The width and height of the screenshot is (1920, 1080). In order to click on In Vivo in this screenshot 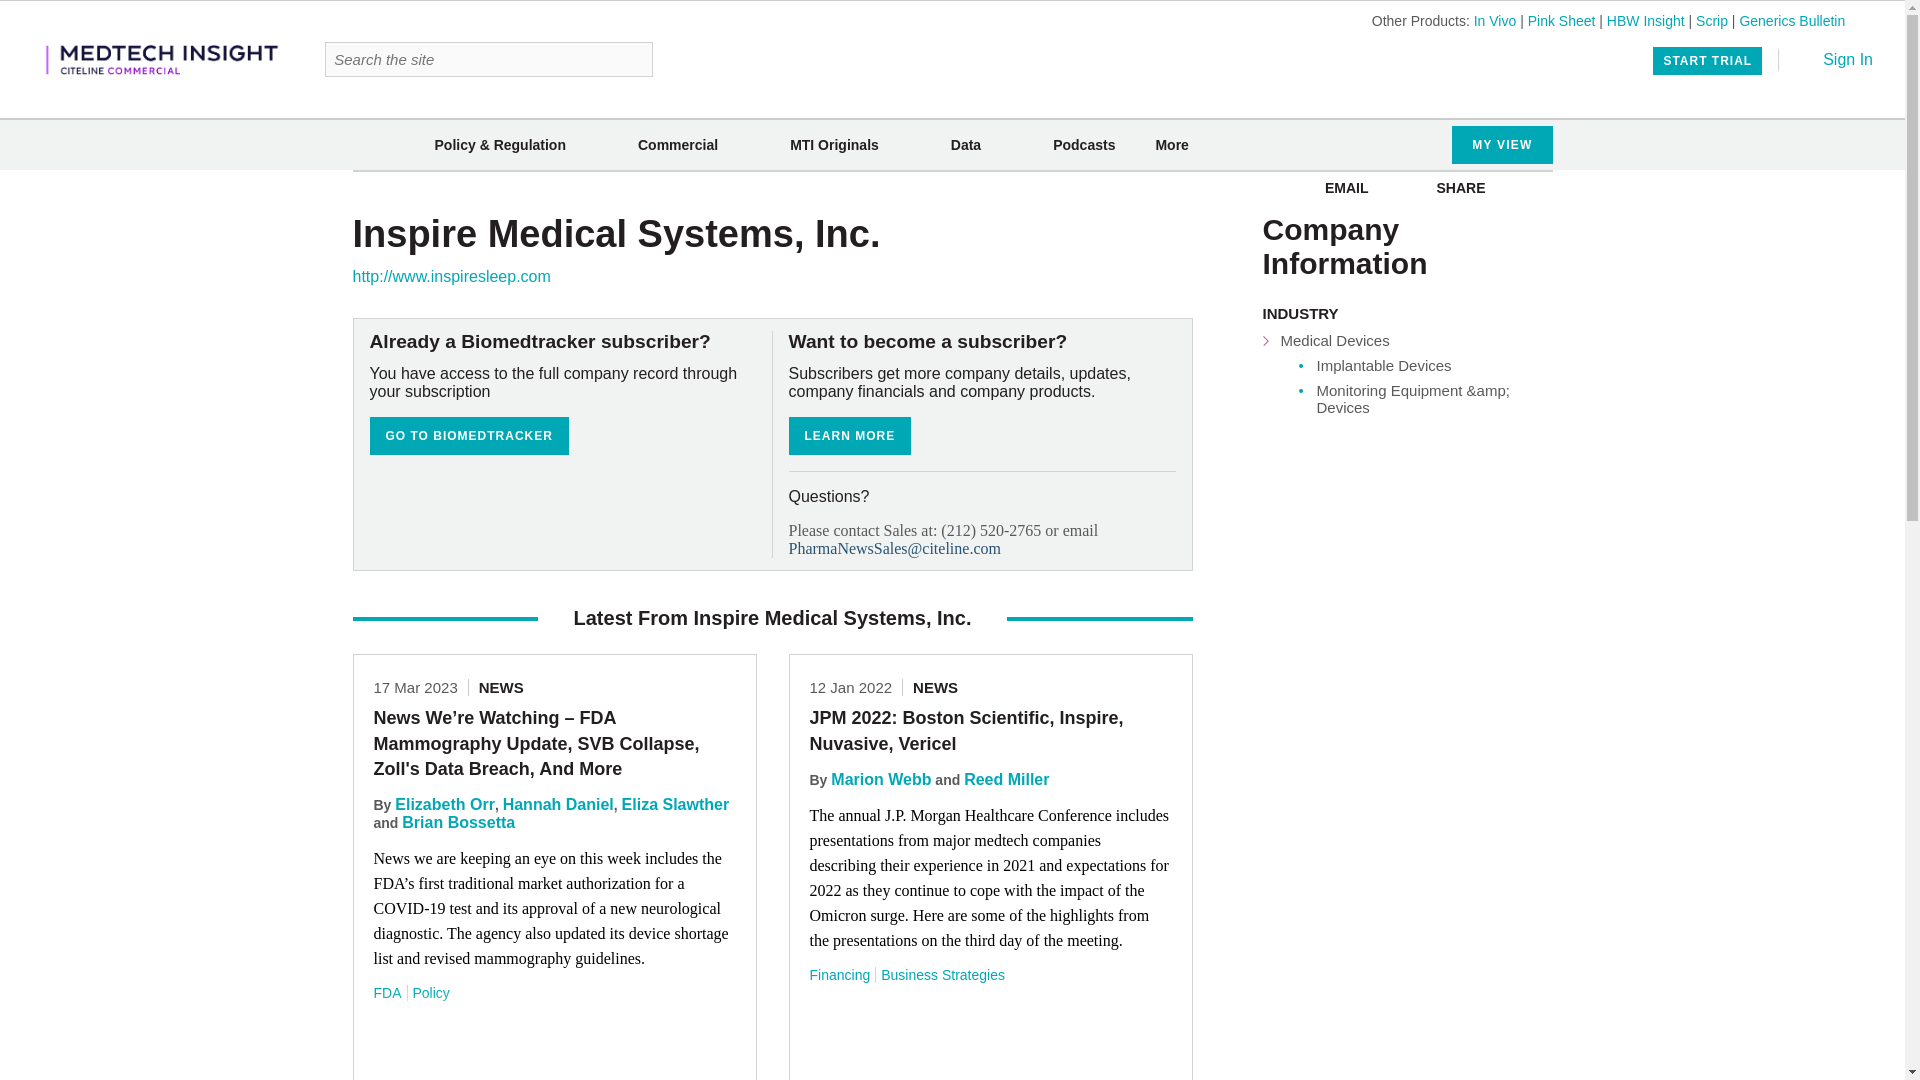, I will do `click(1495, 20)`.